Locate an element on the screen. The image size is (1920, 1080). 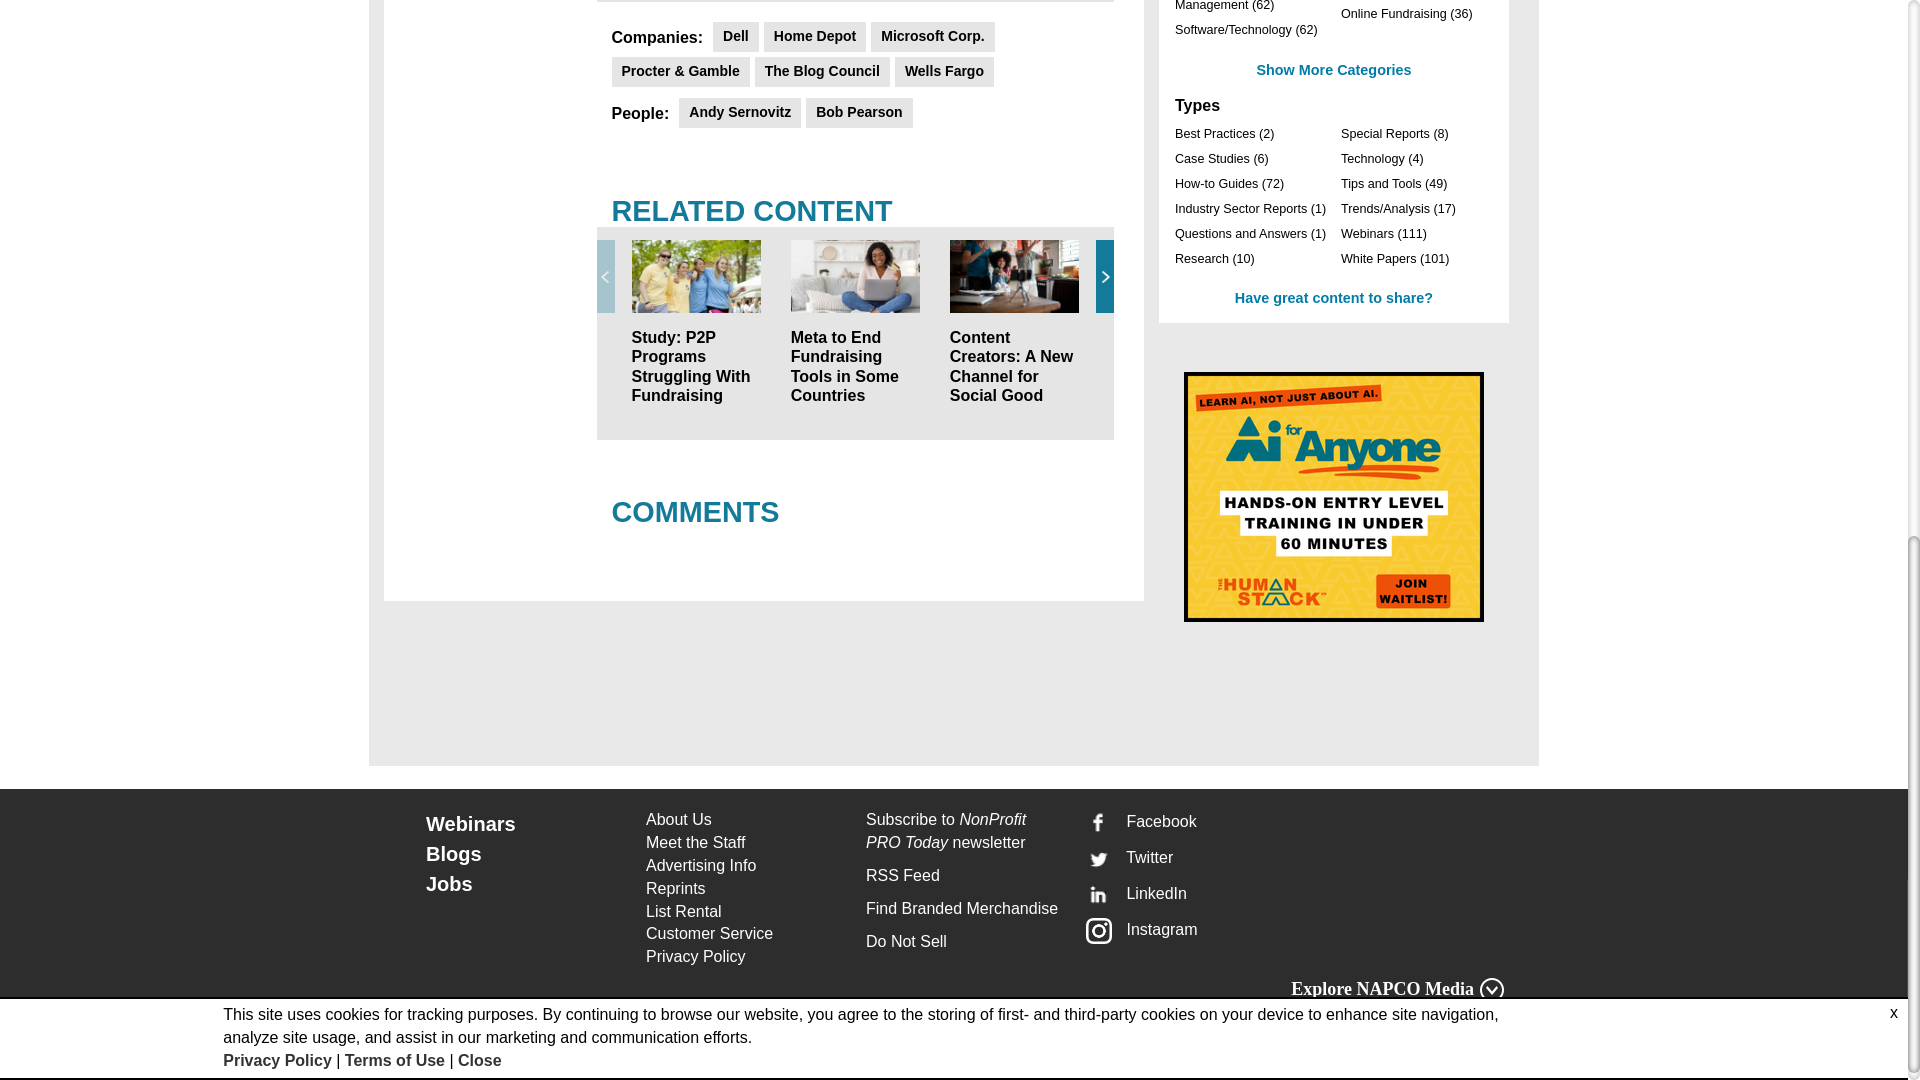
Opens in a new window is located at coordinates (744, 934).